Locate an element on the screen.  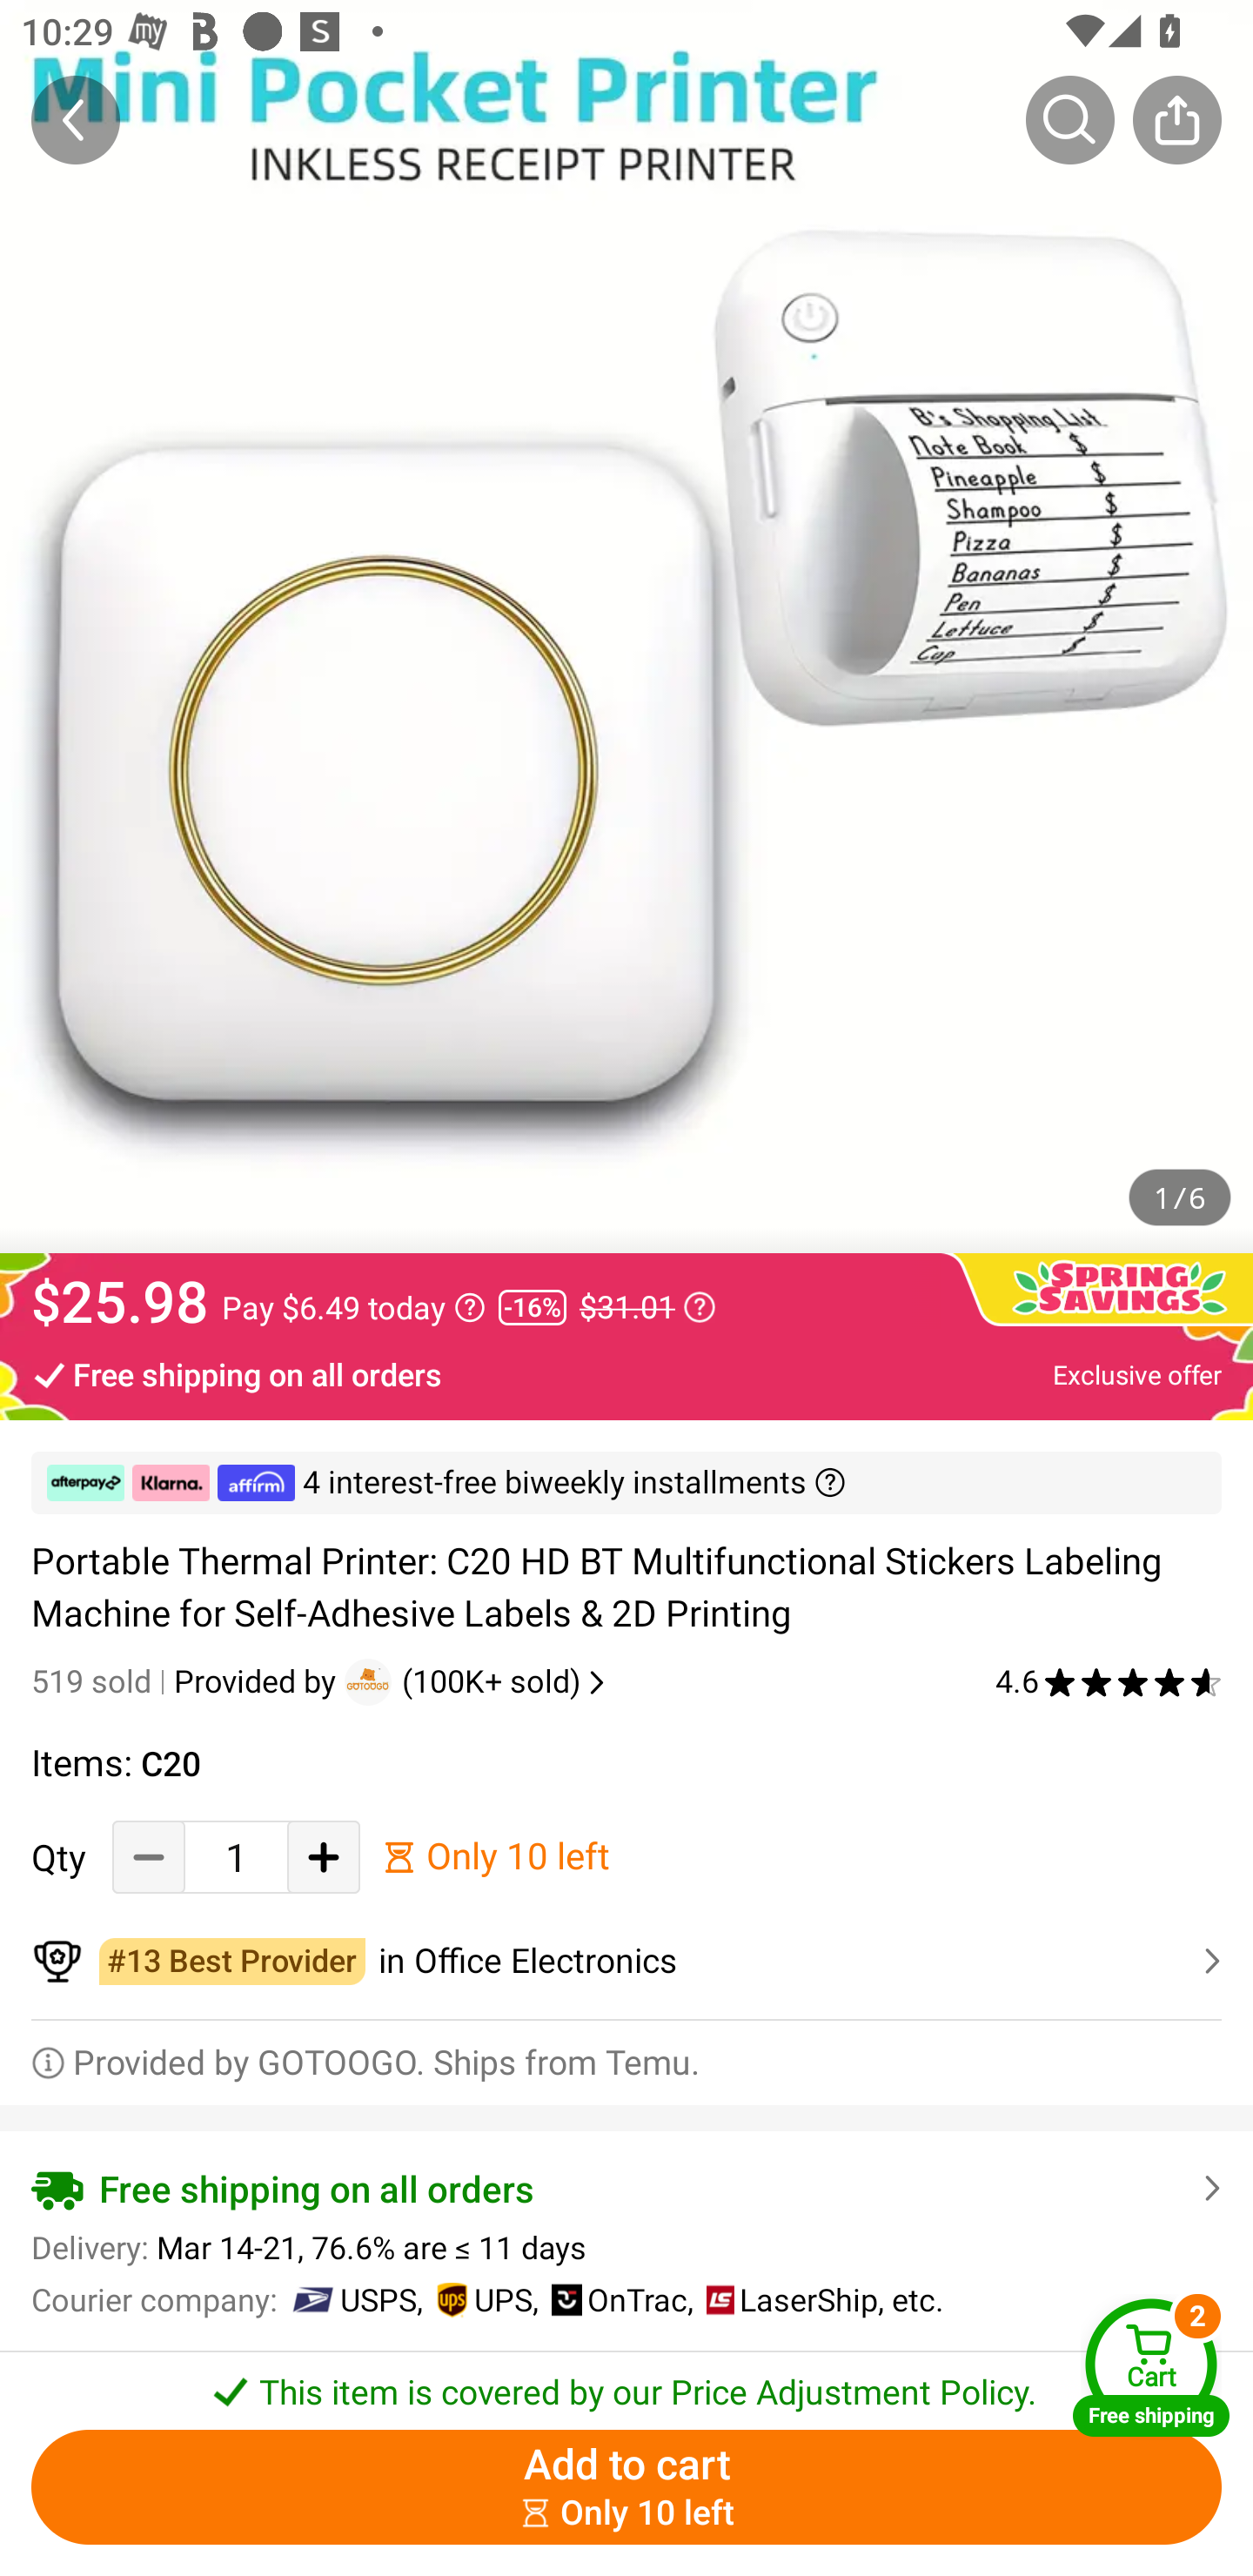
Pay $6.49 today   is located at coordinates (353, 1307).